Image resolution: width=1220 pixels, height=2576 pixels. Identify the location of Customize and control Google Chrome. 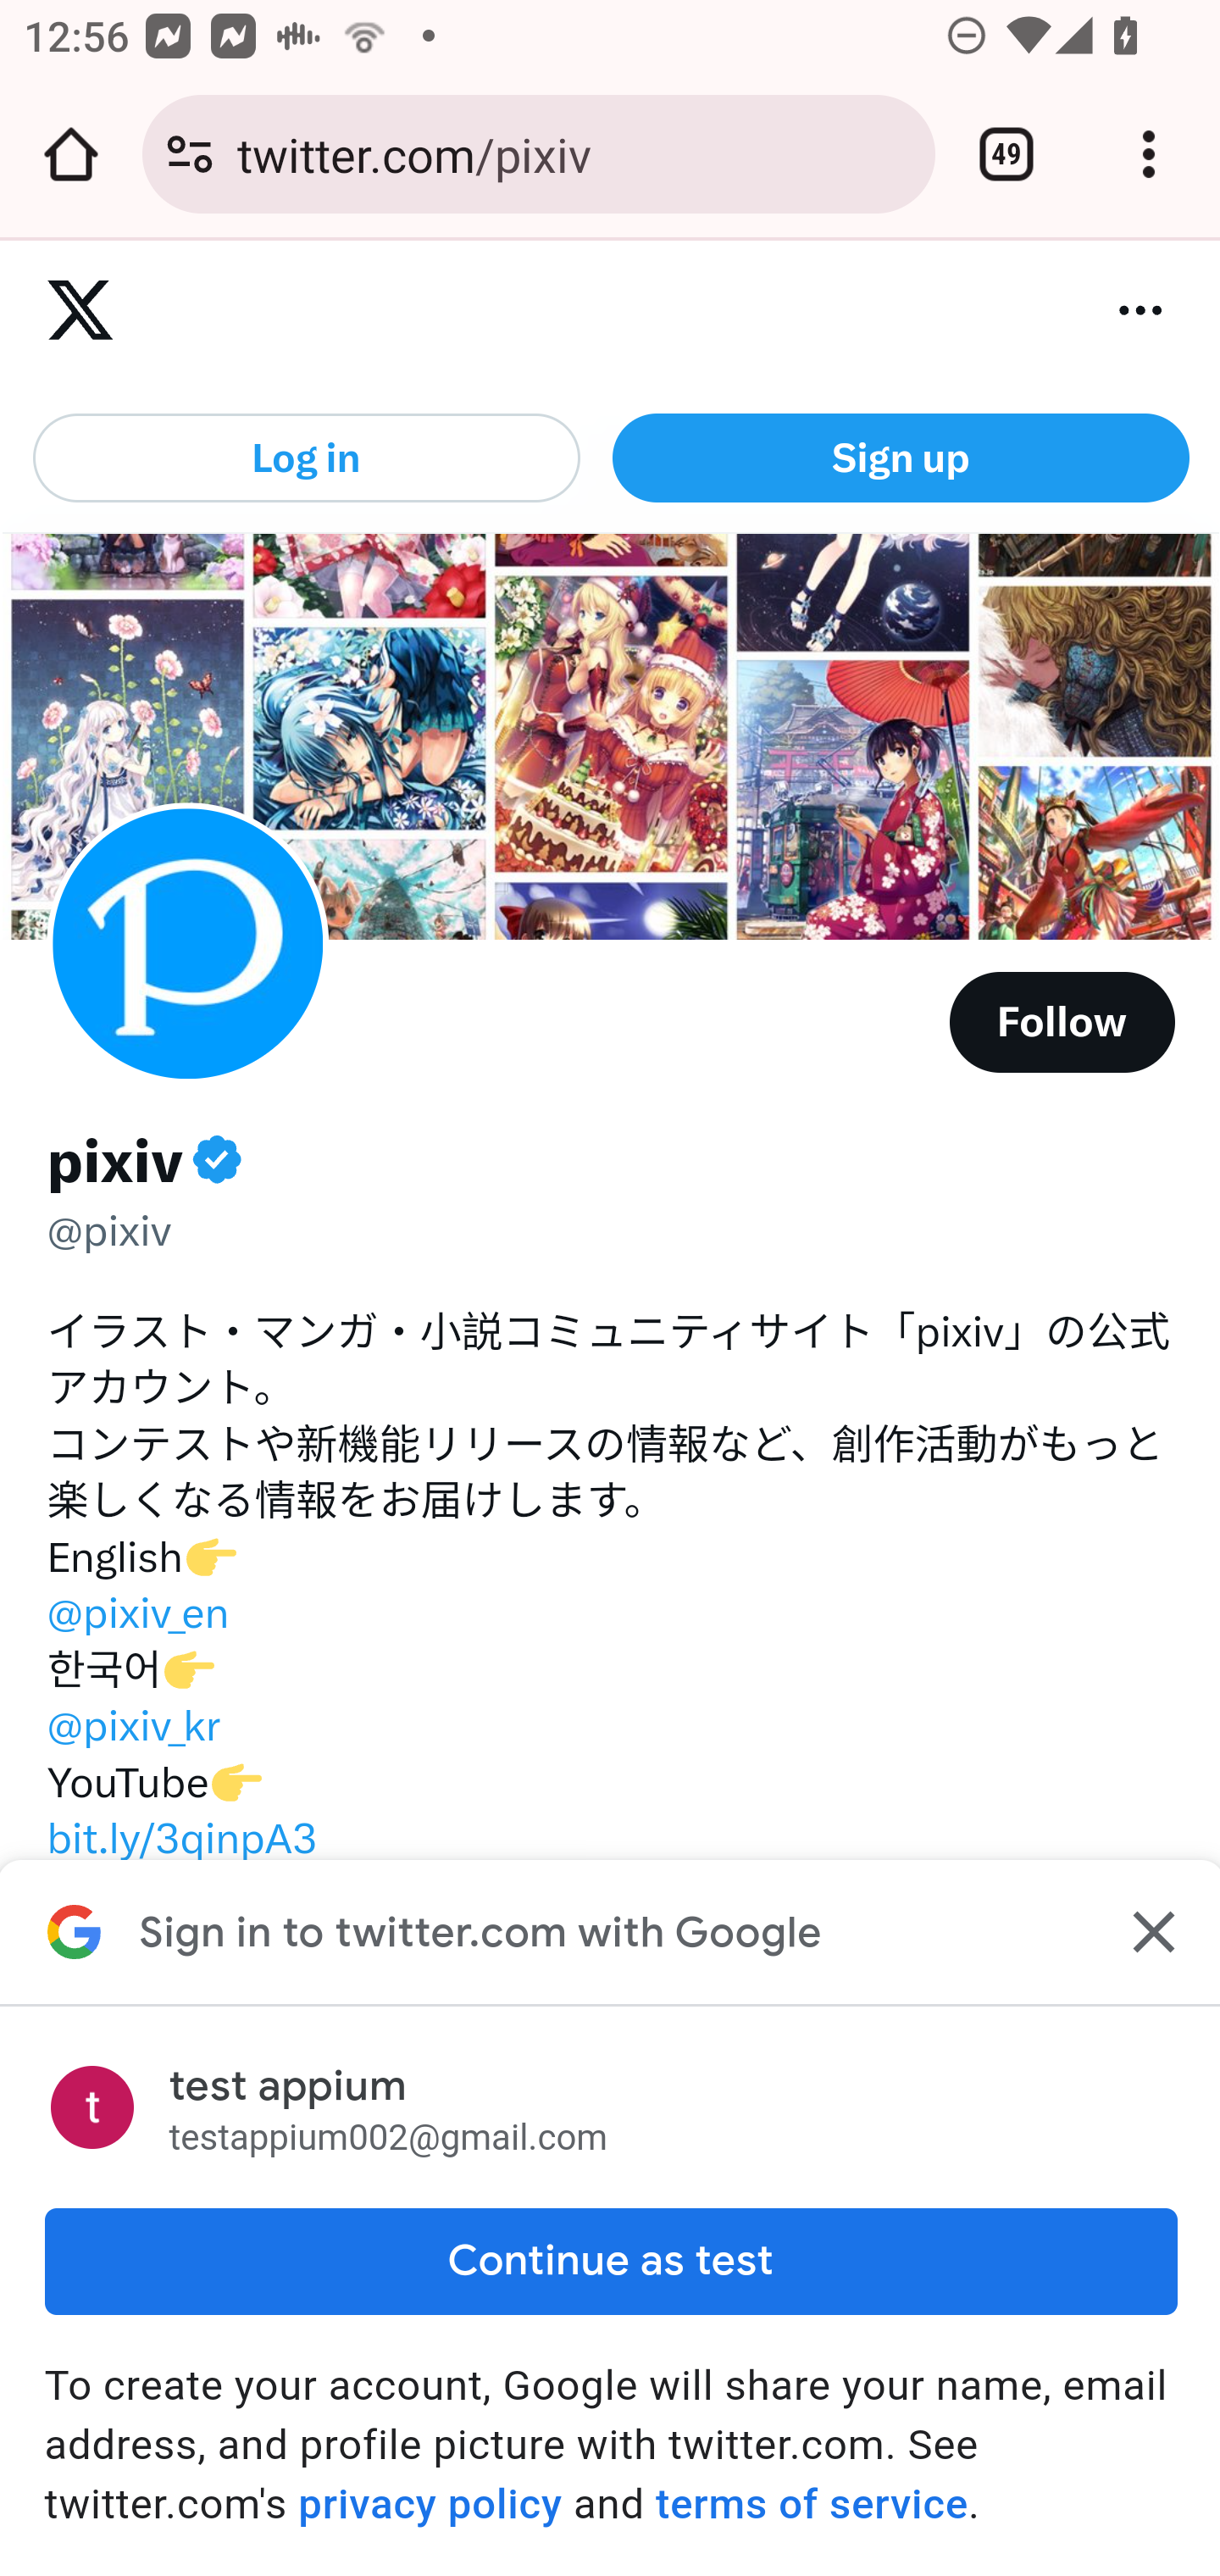
(1149, 154).